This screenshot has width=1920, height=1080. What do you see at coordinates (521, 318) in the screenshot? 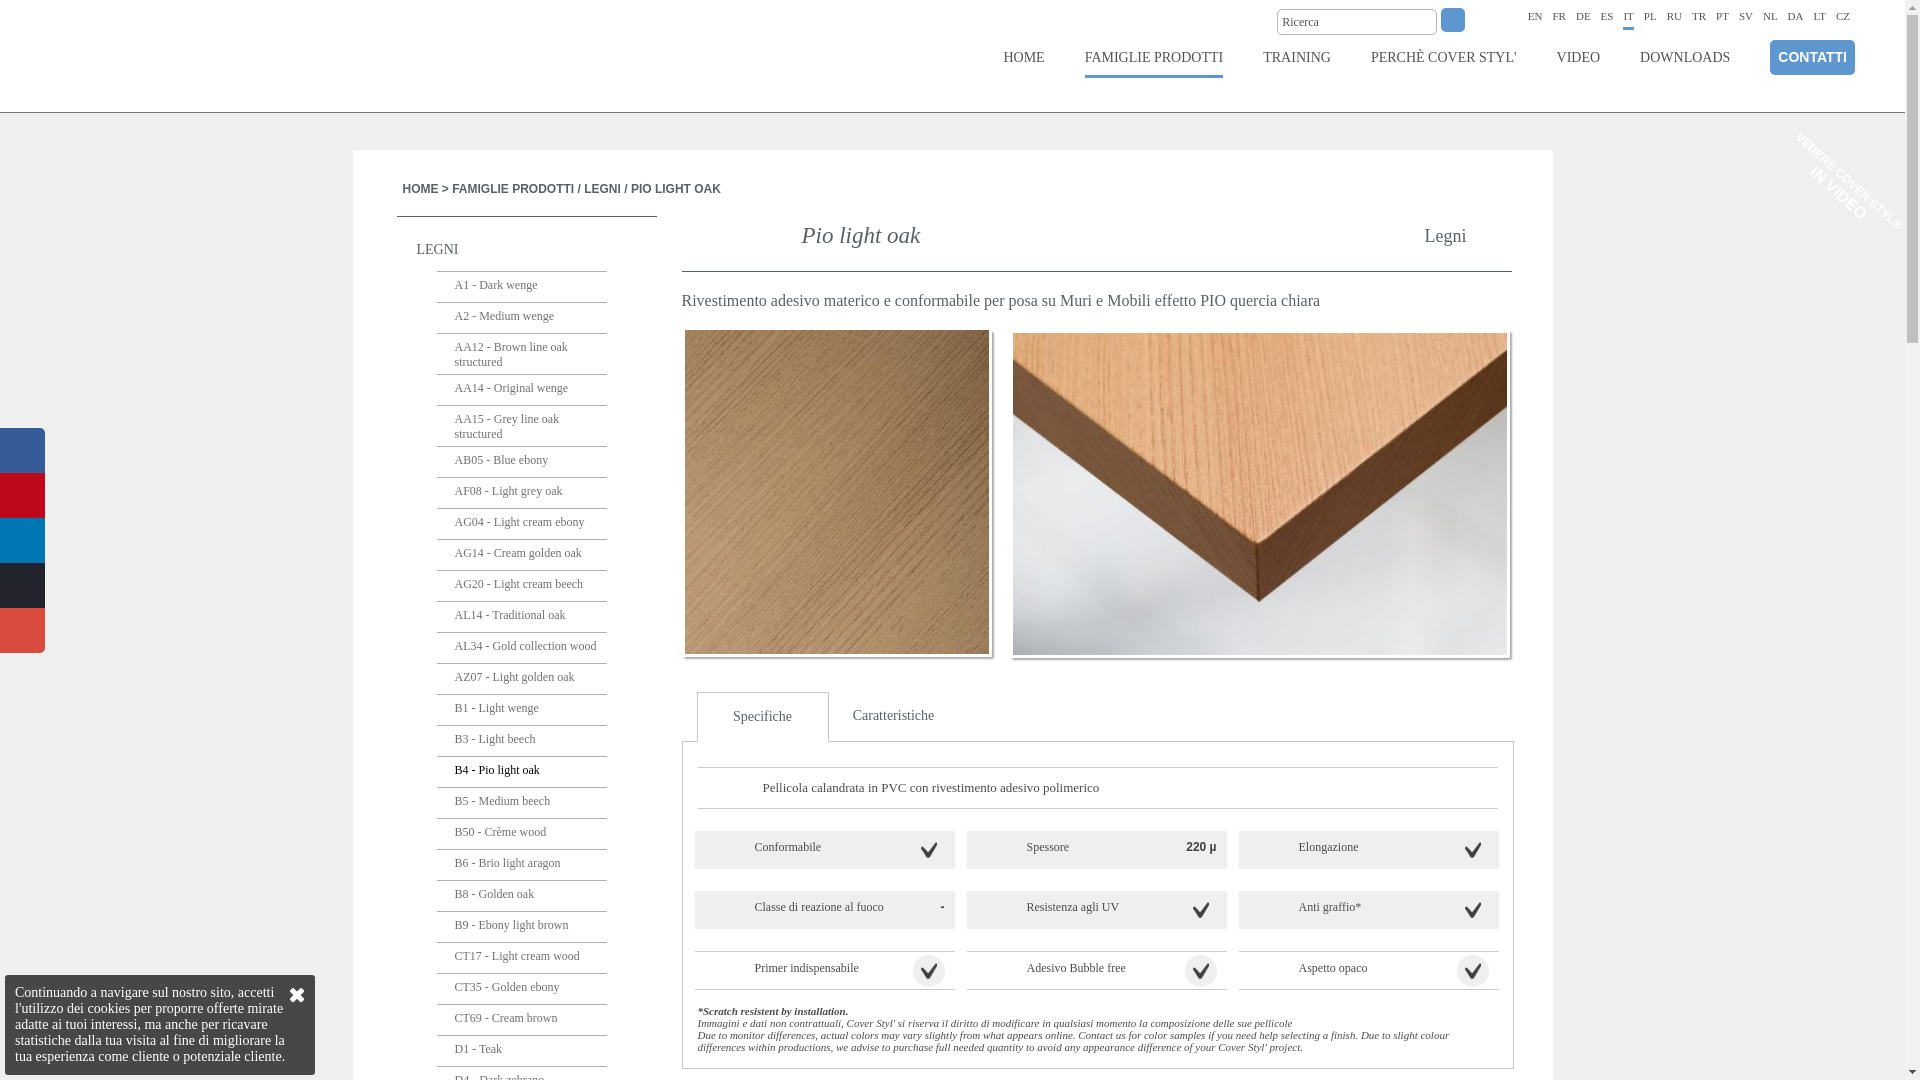
I see `A2 - Medium wenge` at bounding box center [521, 318].